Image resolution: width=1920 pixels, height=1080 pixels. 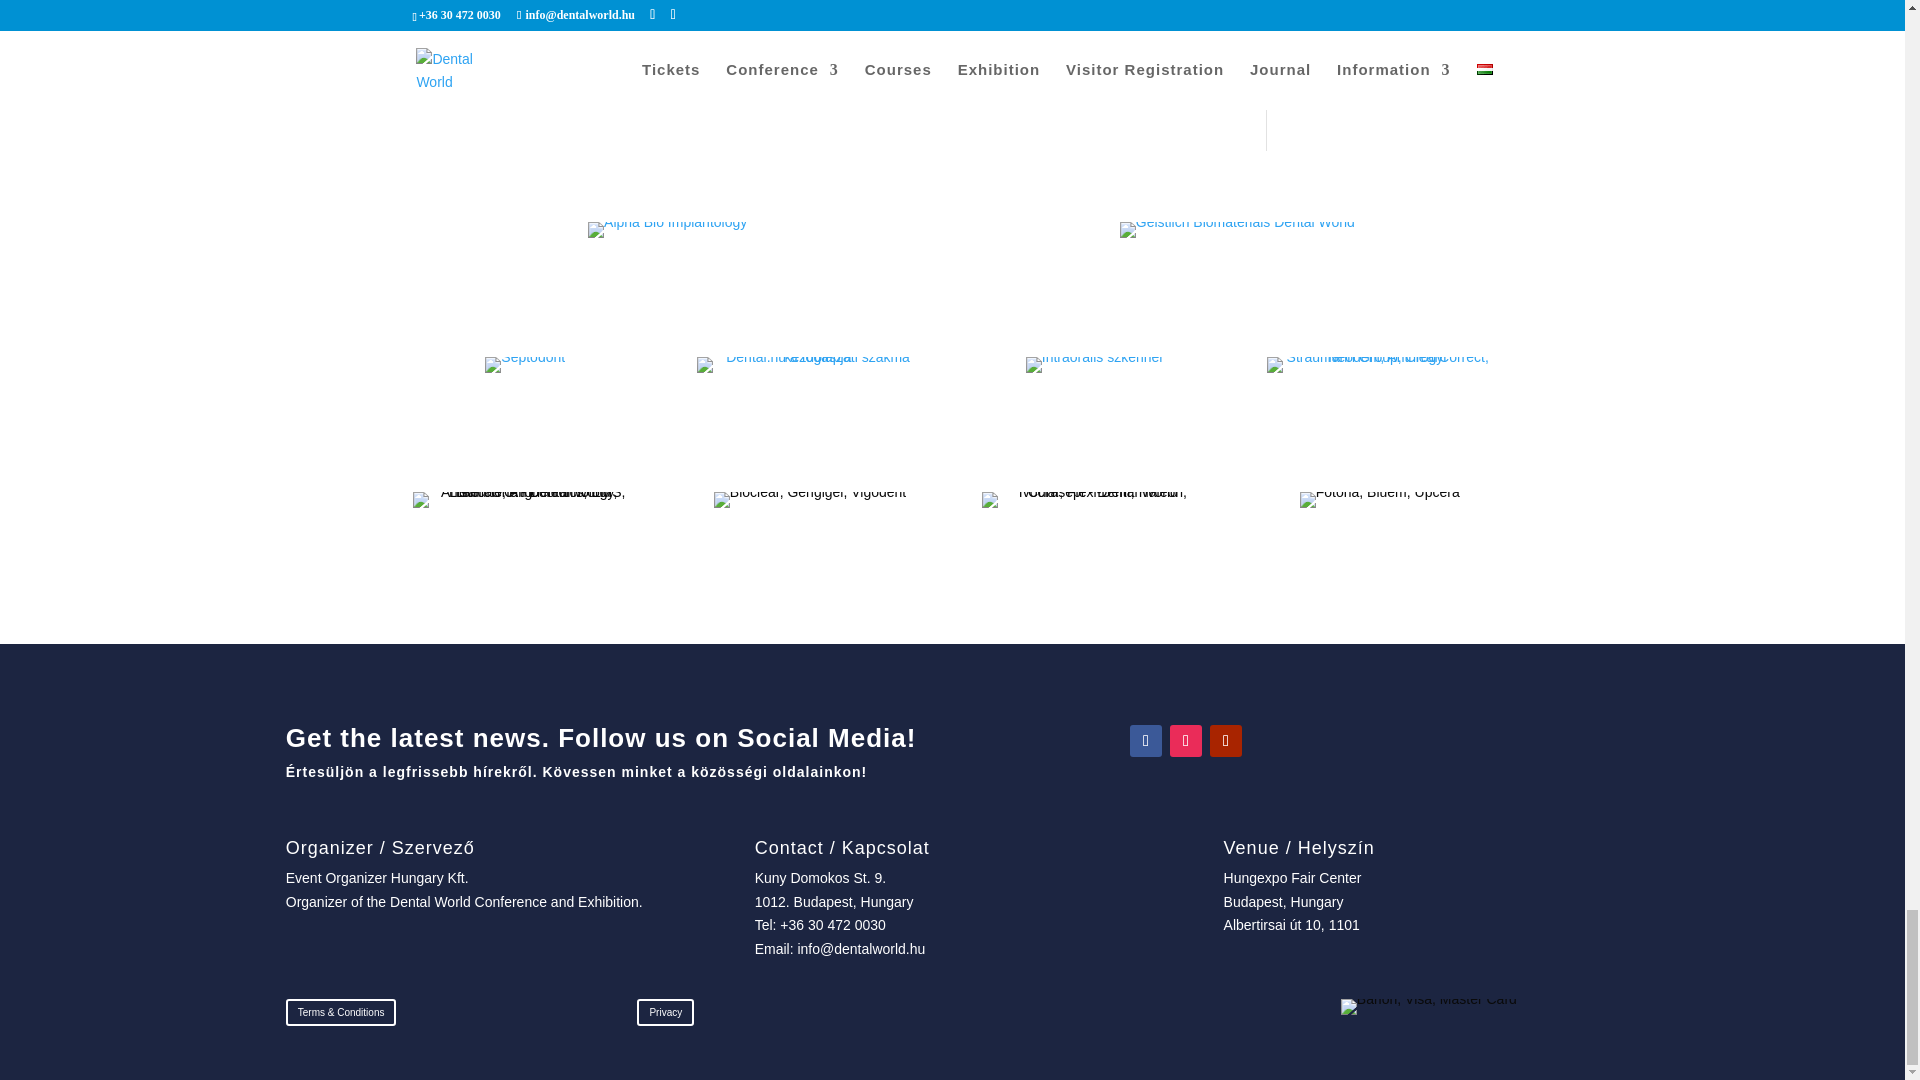 What do you see at coordinates (1237, 272) in the screenshot?
I see `Geistlich` at bounding box center [1237, 272].